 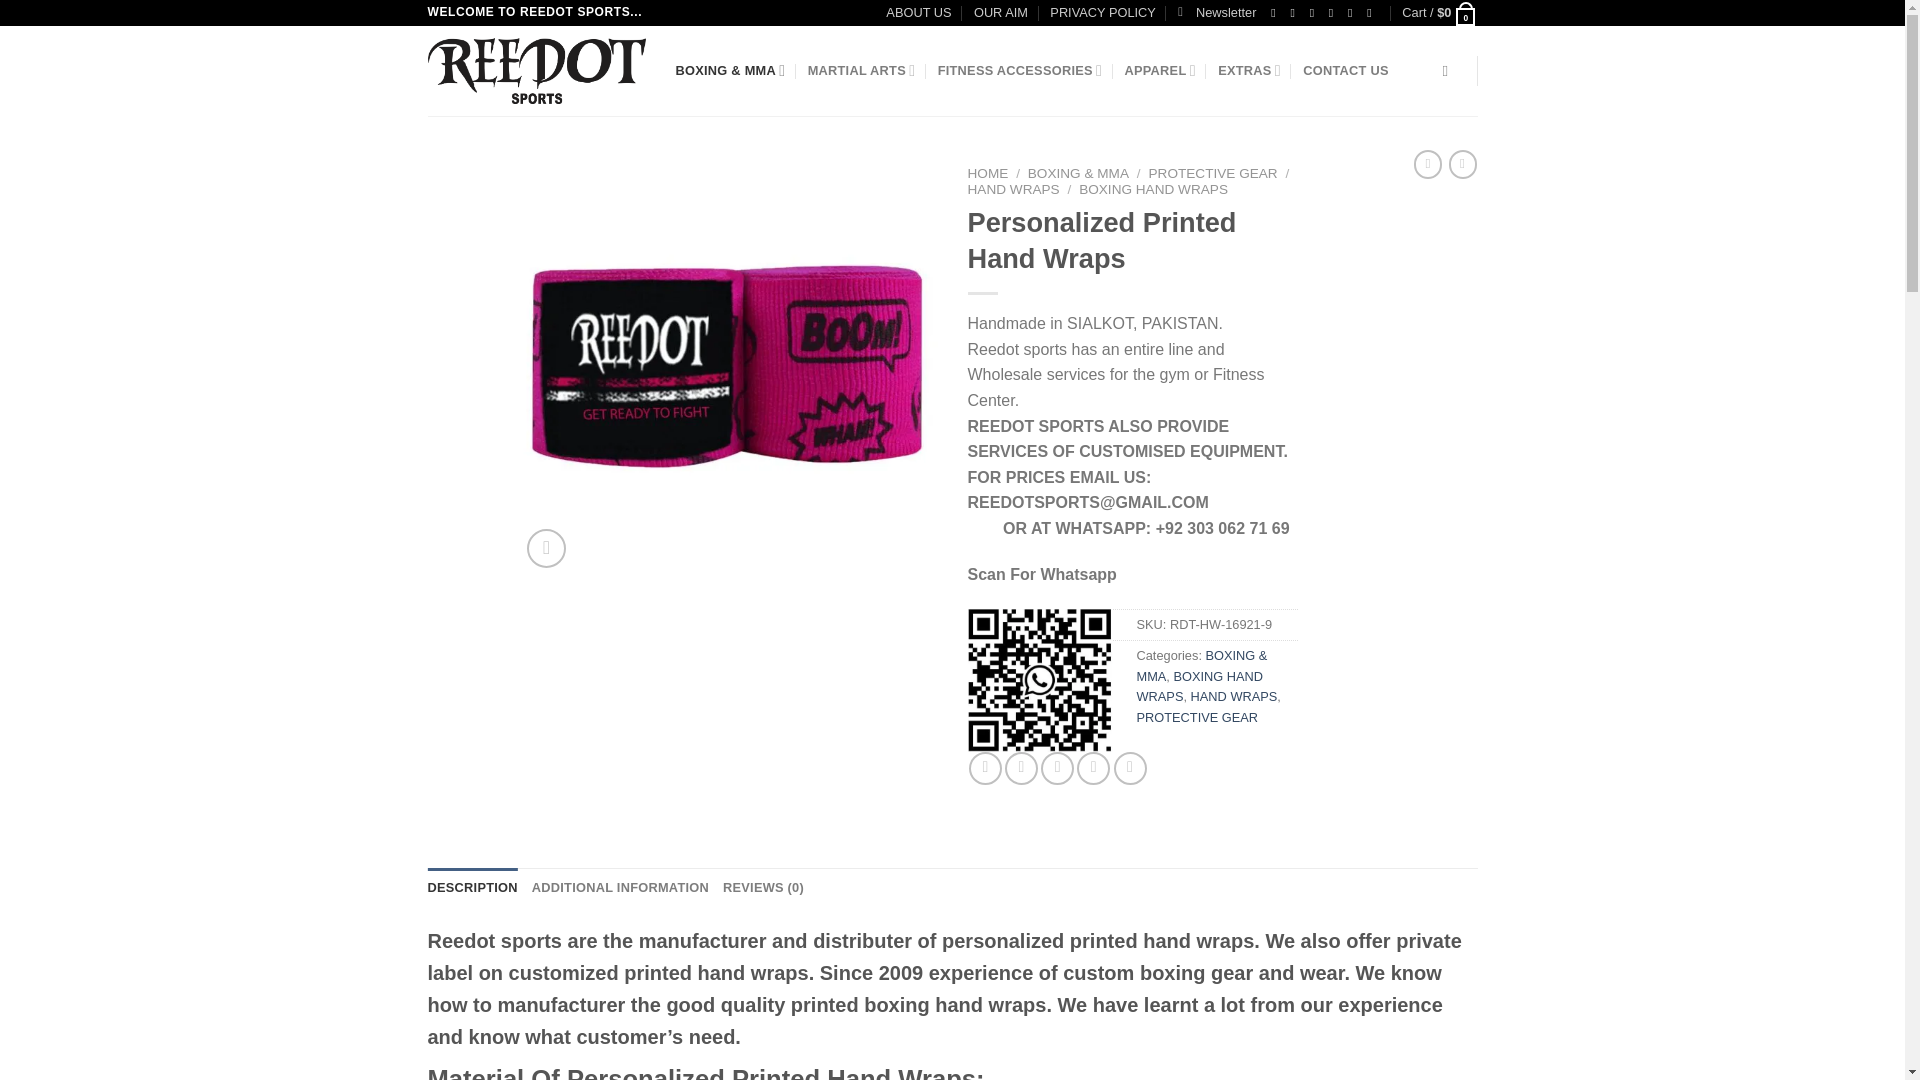 What do you see at coordinates (1102, 12) in the screenshot?
I see `PRIVACY POLICY` at bounding box center [1102, 12].